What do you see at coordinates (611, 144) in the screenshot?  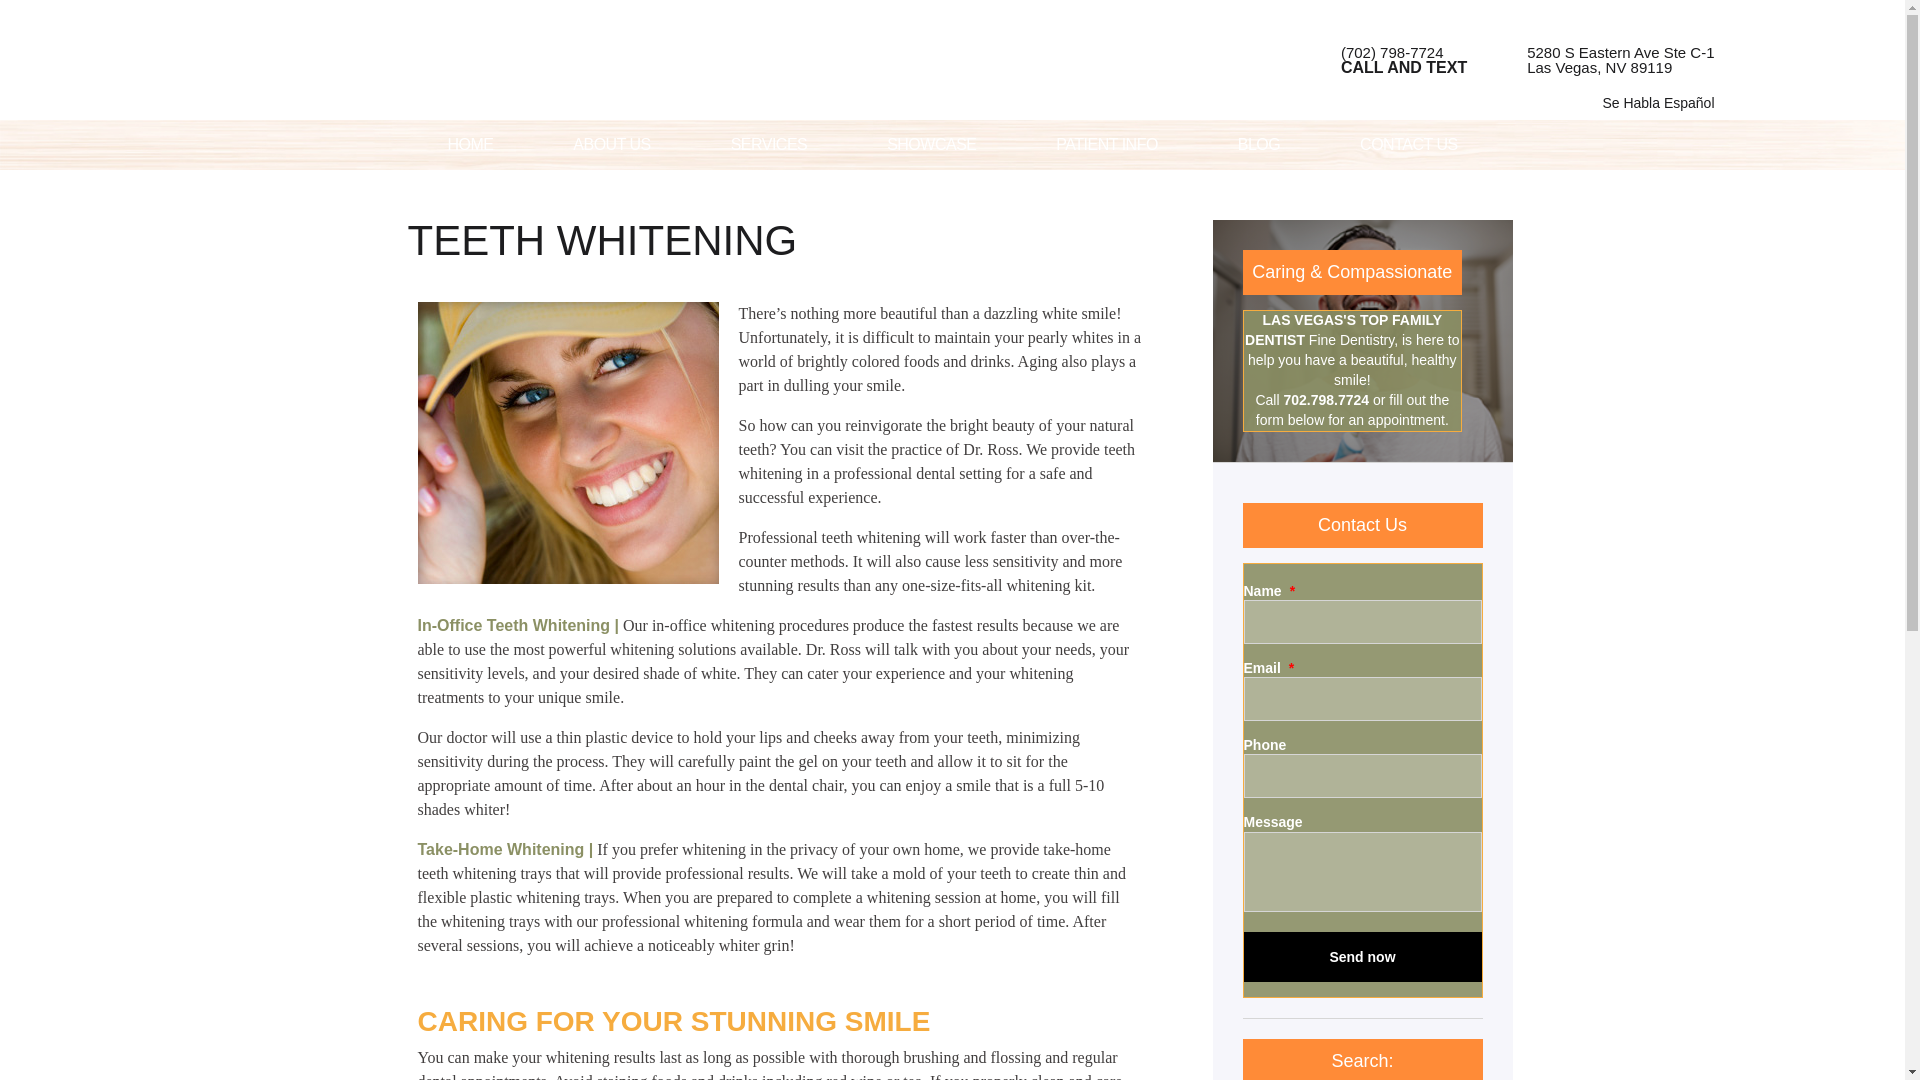 I see `SERVICES` at bounding box center [611, 144].